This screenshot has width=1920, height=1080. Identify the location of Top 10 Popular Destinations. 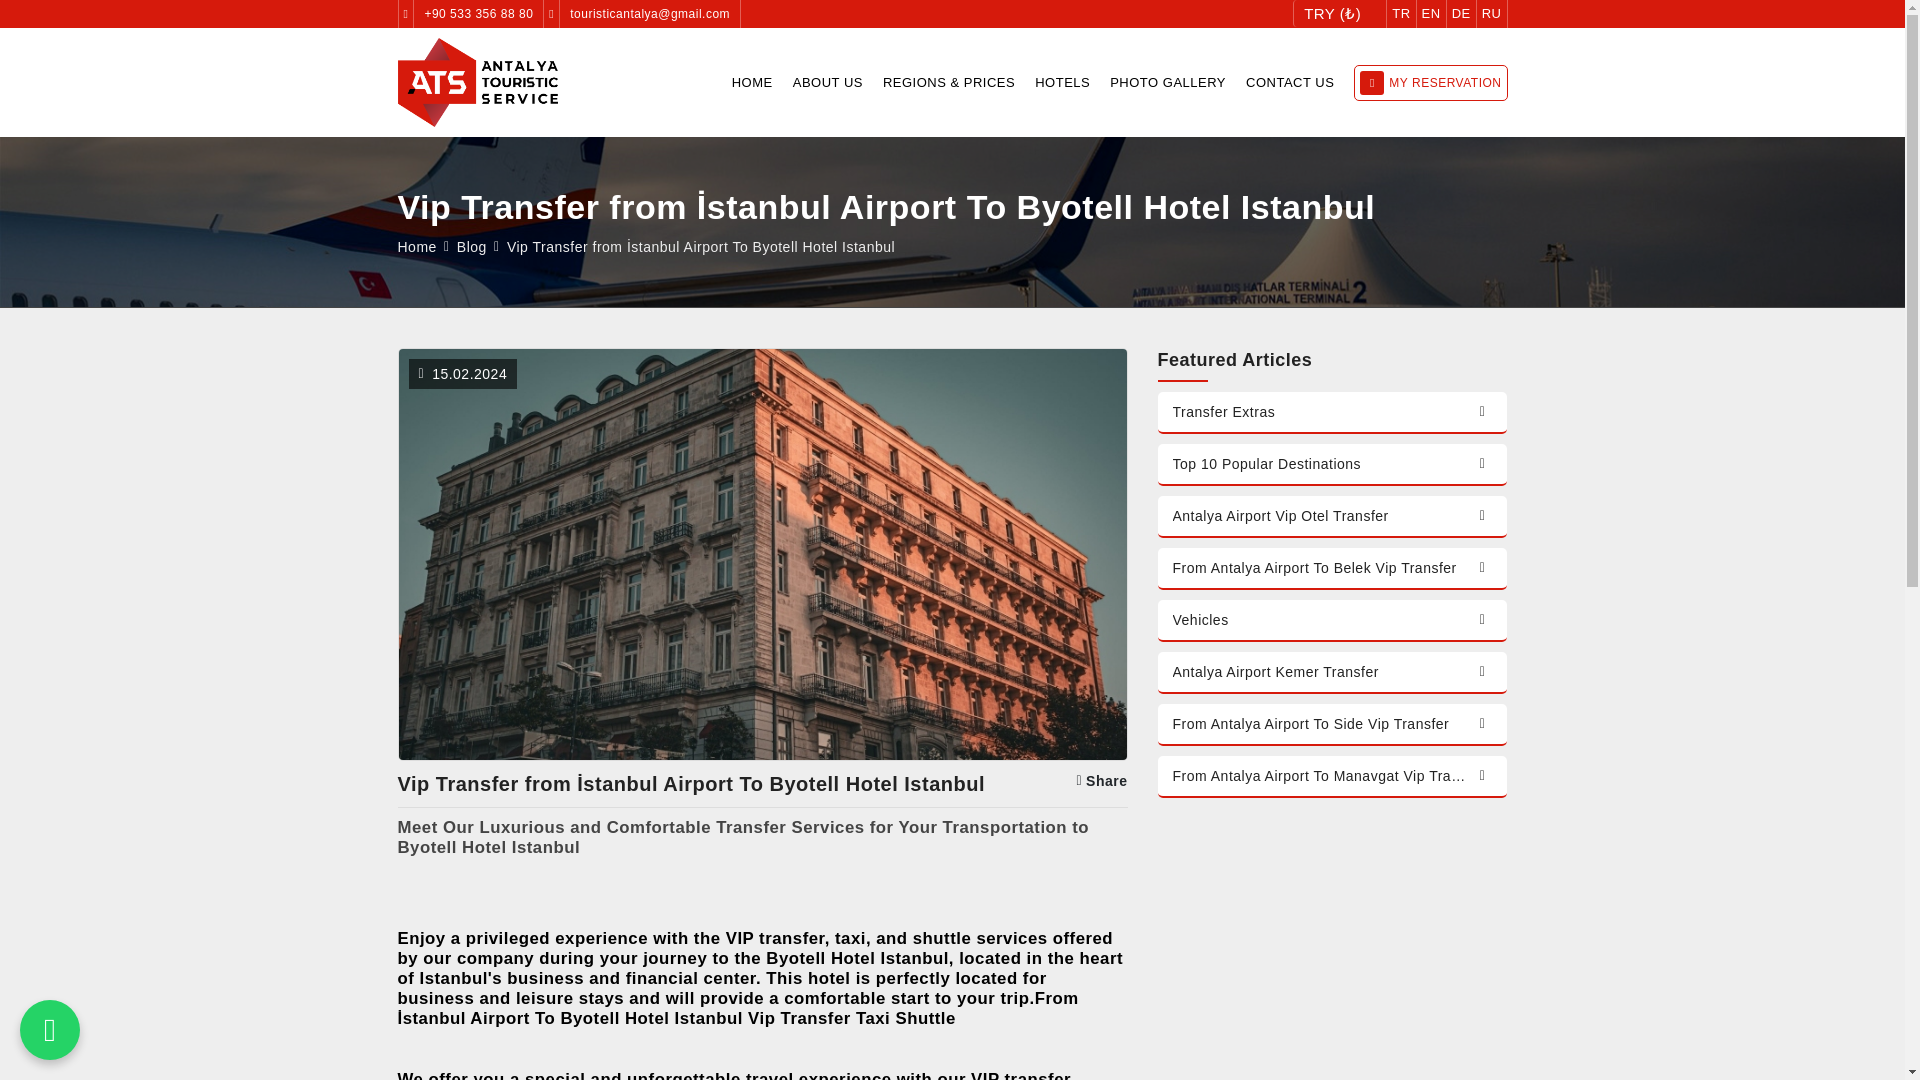
(1332, 464).